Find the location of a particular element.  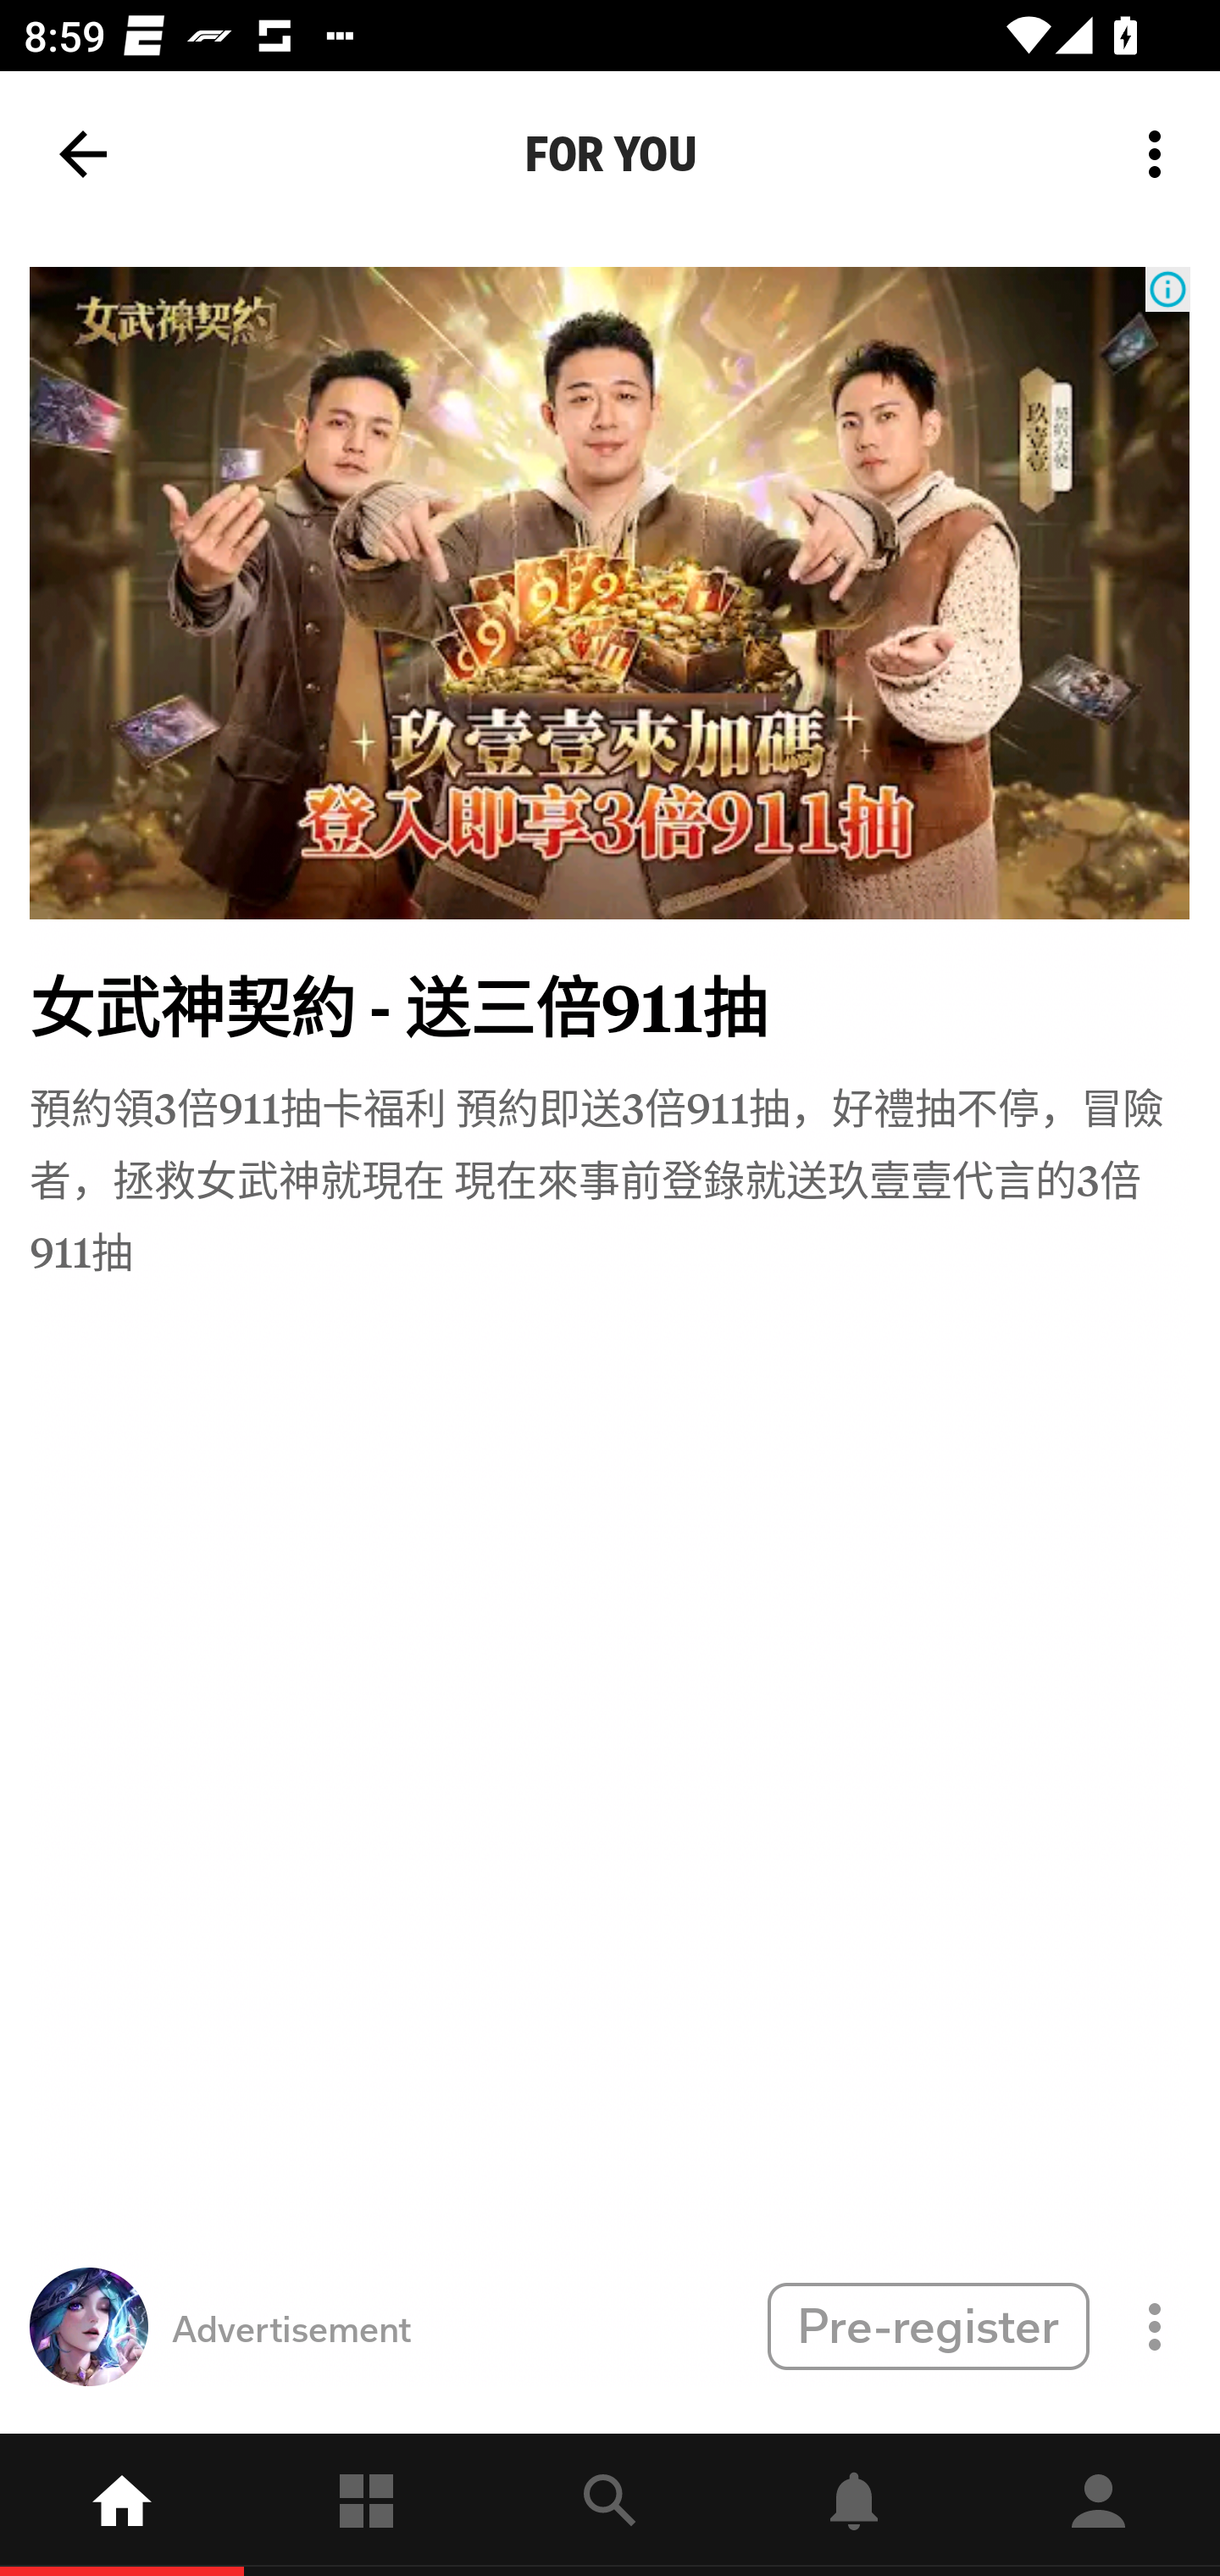

Following is located at coordinates (366, 2505).